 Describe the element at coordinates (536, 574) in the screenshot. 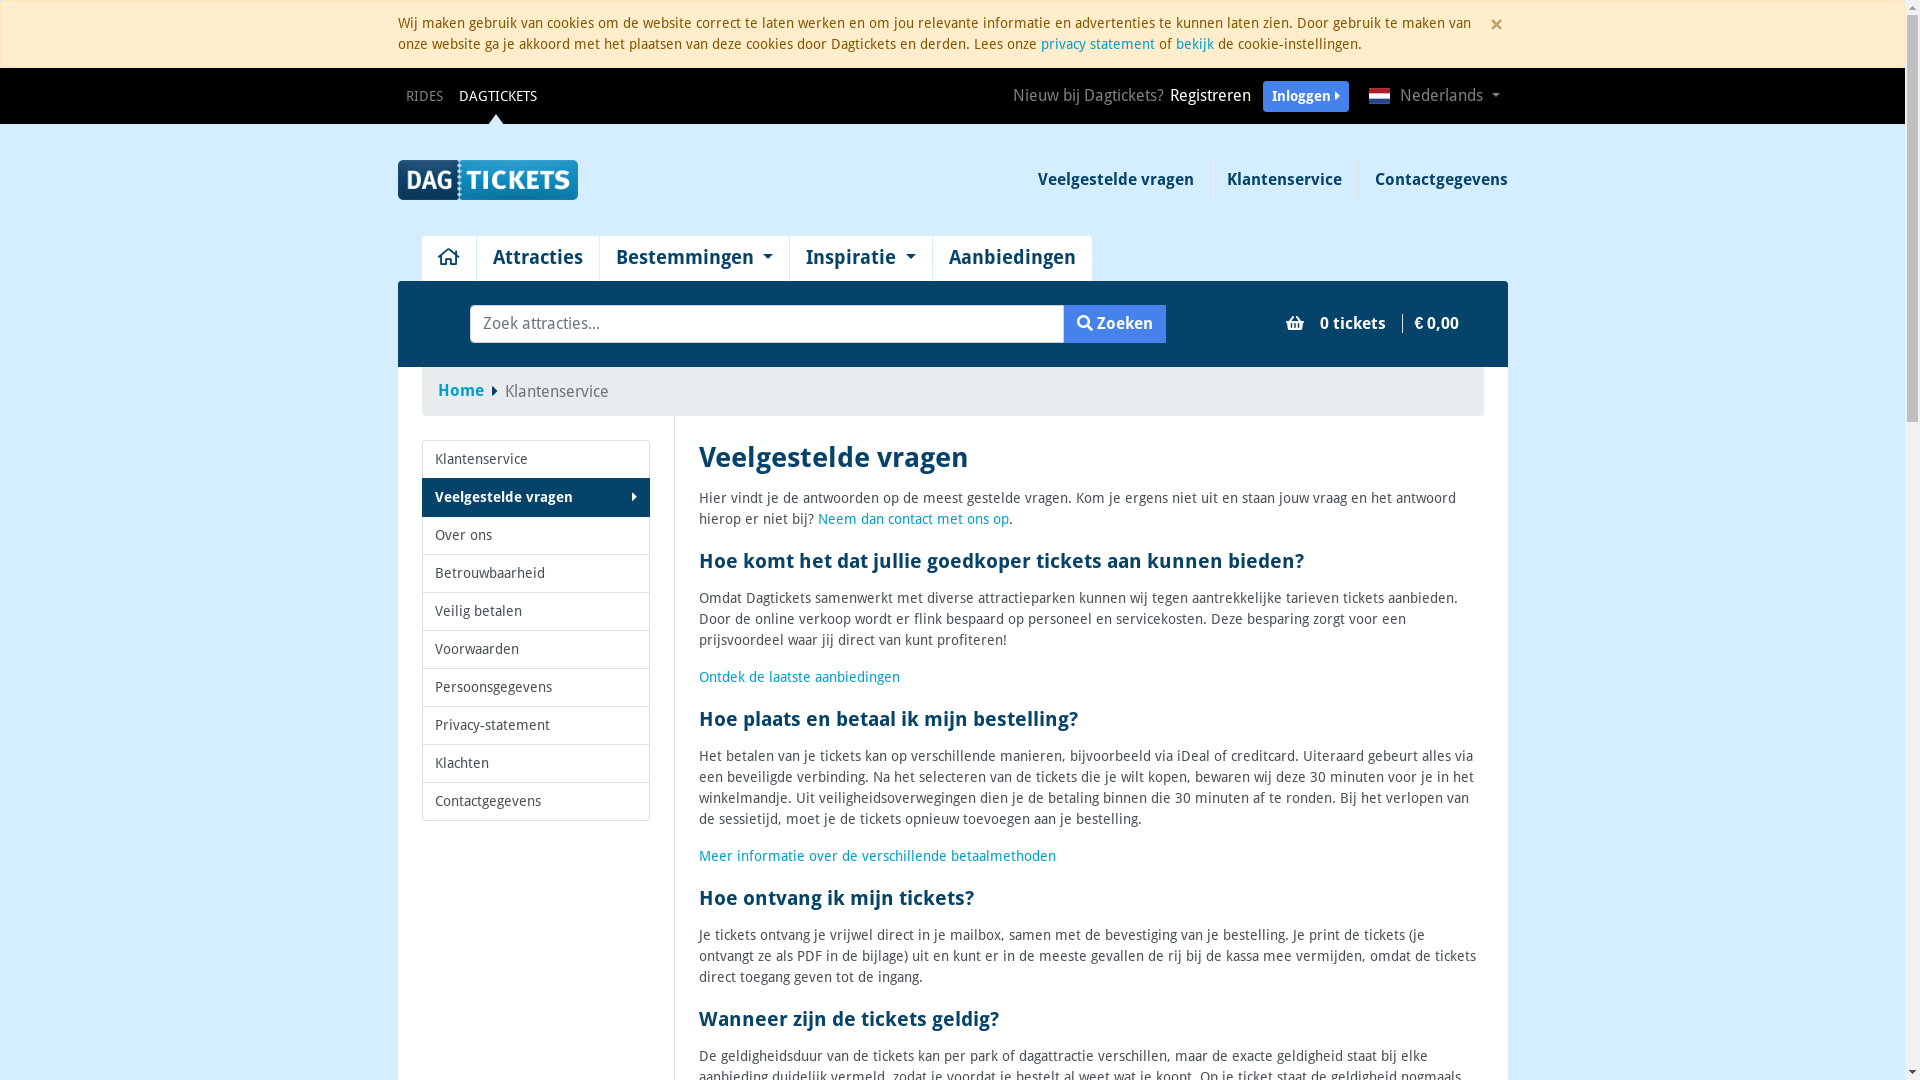

I see `Betrouwbaarheid` at that location.